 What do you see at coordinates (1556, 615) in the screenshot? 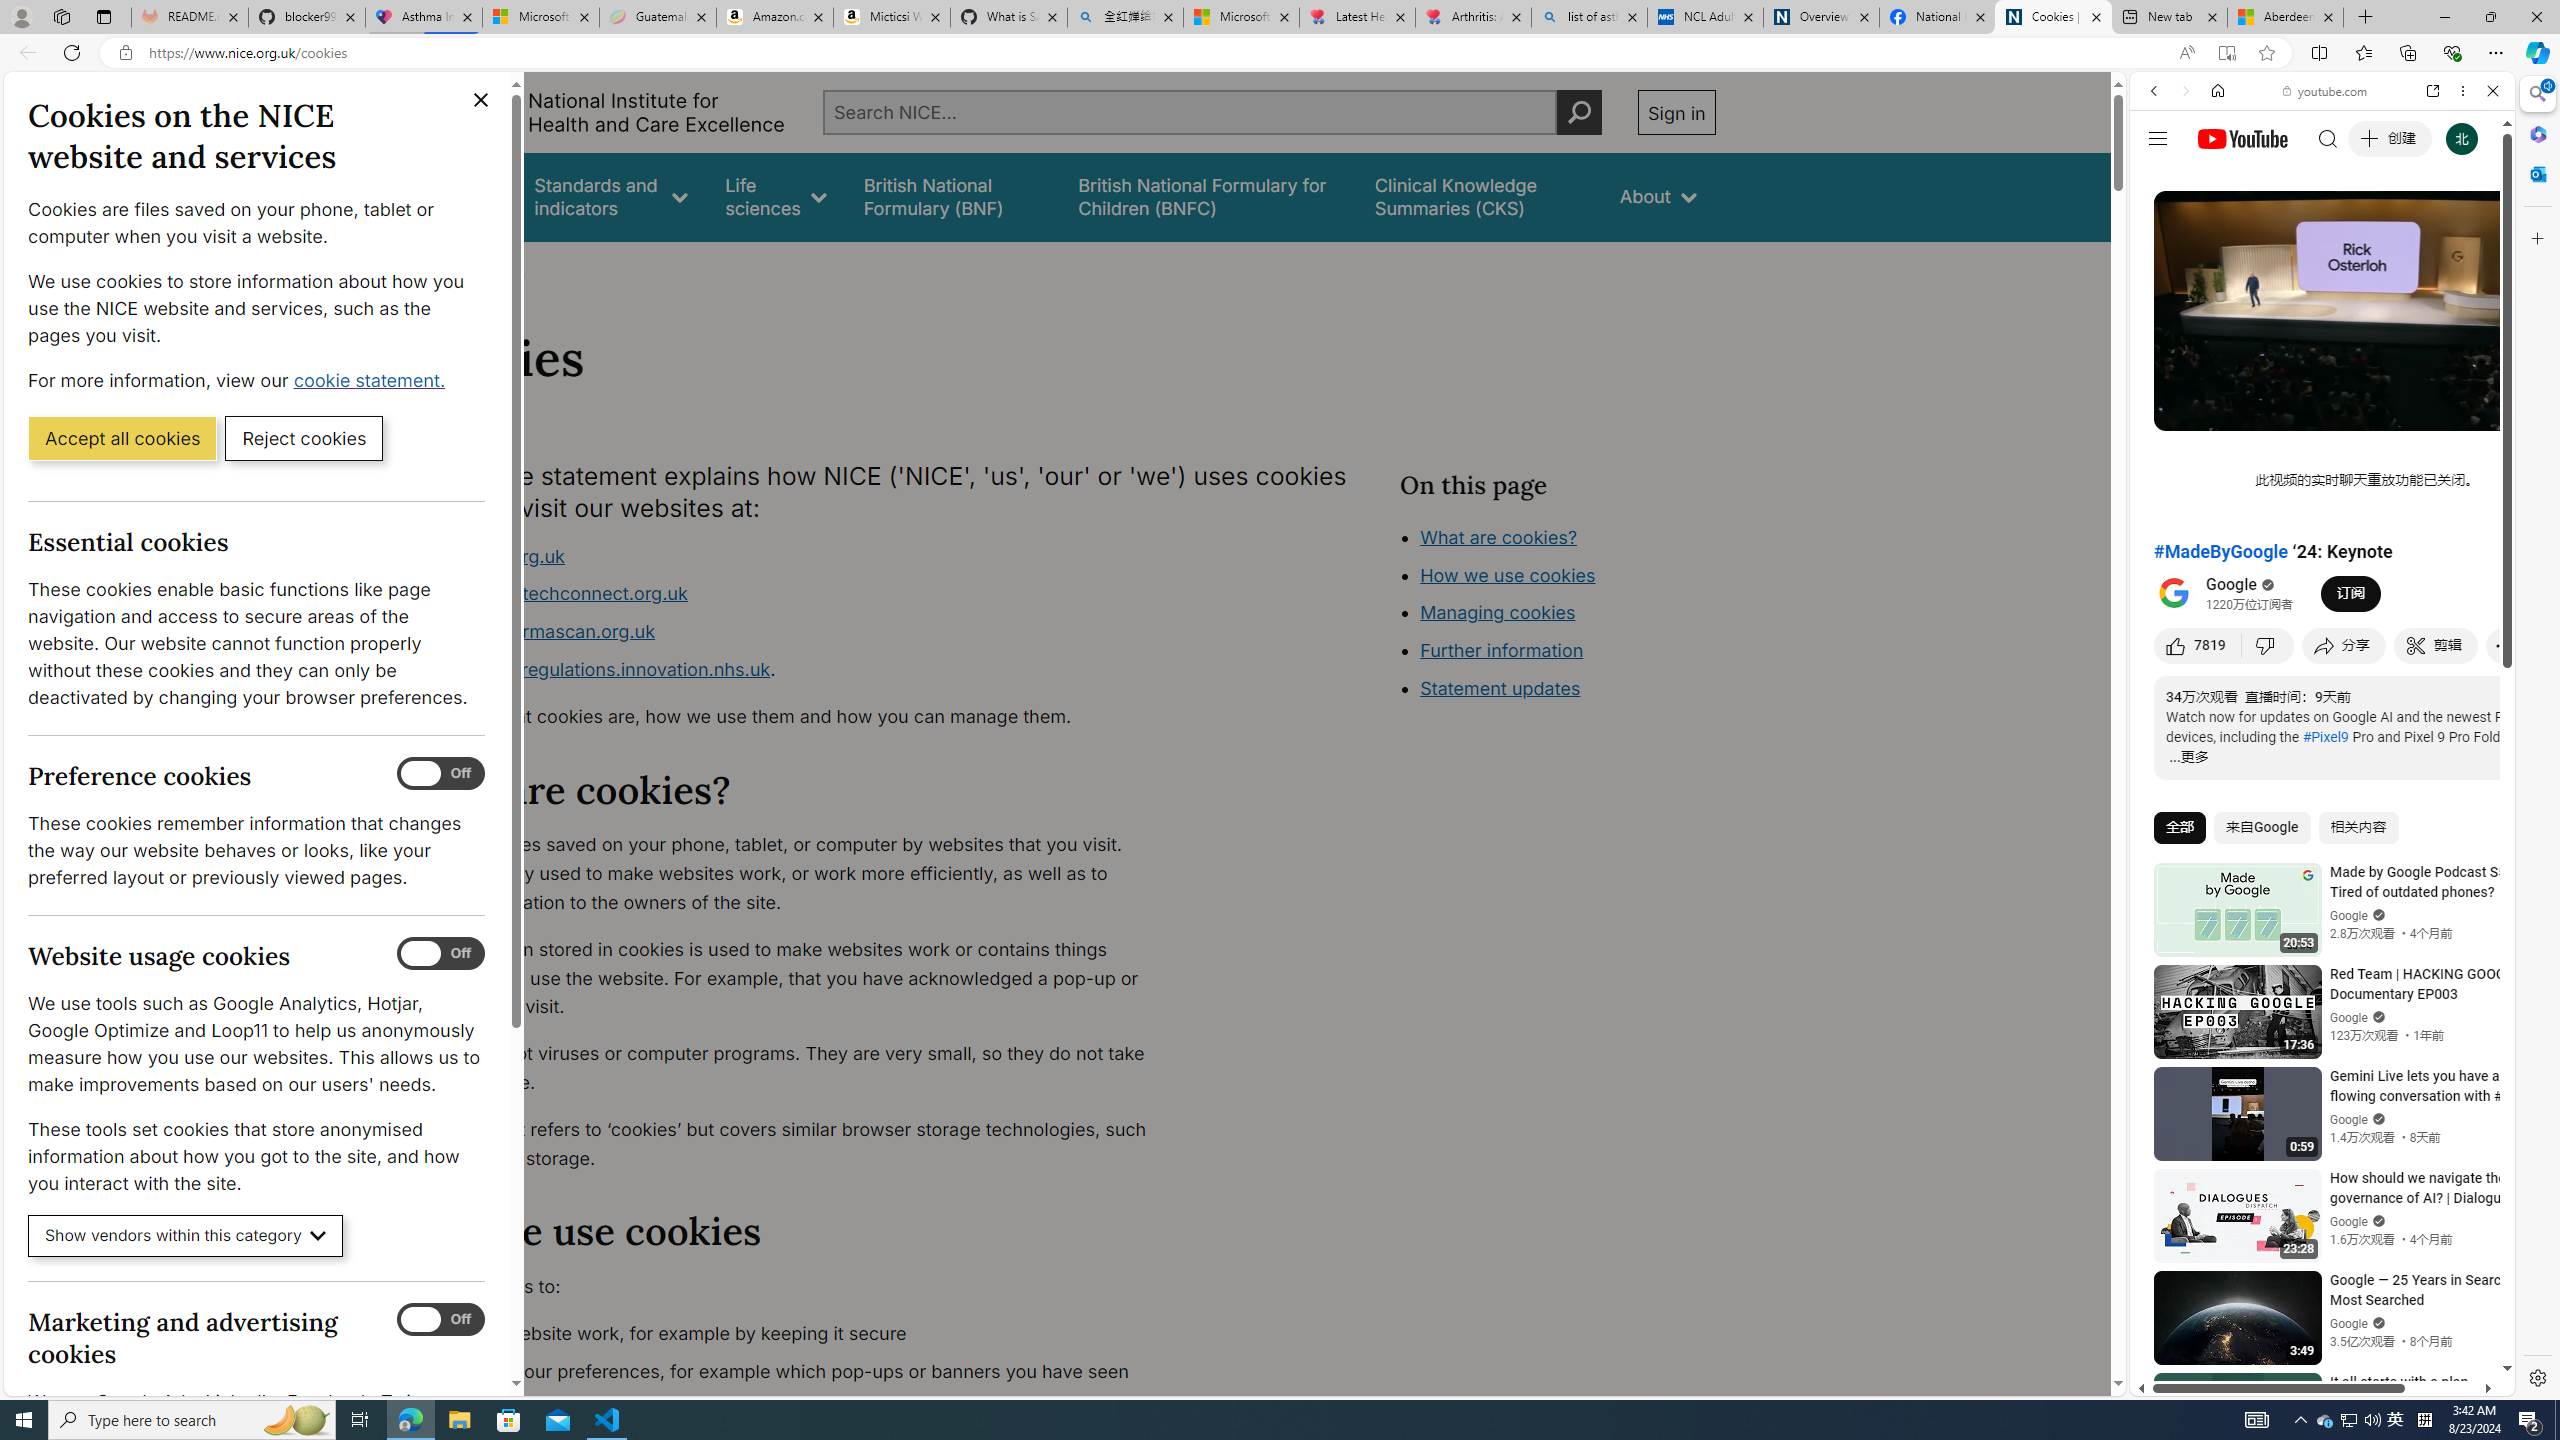
I see `Class: in-page-nav__list` at bounding box center [1556, 615].